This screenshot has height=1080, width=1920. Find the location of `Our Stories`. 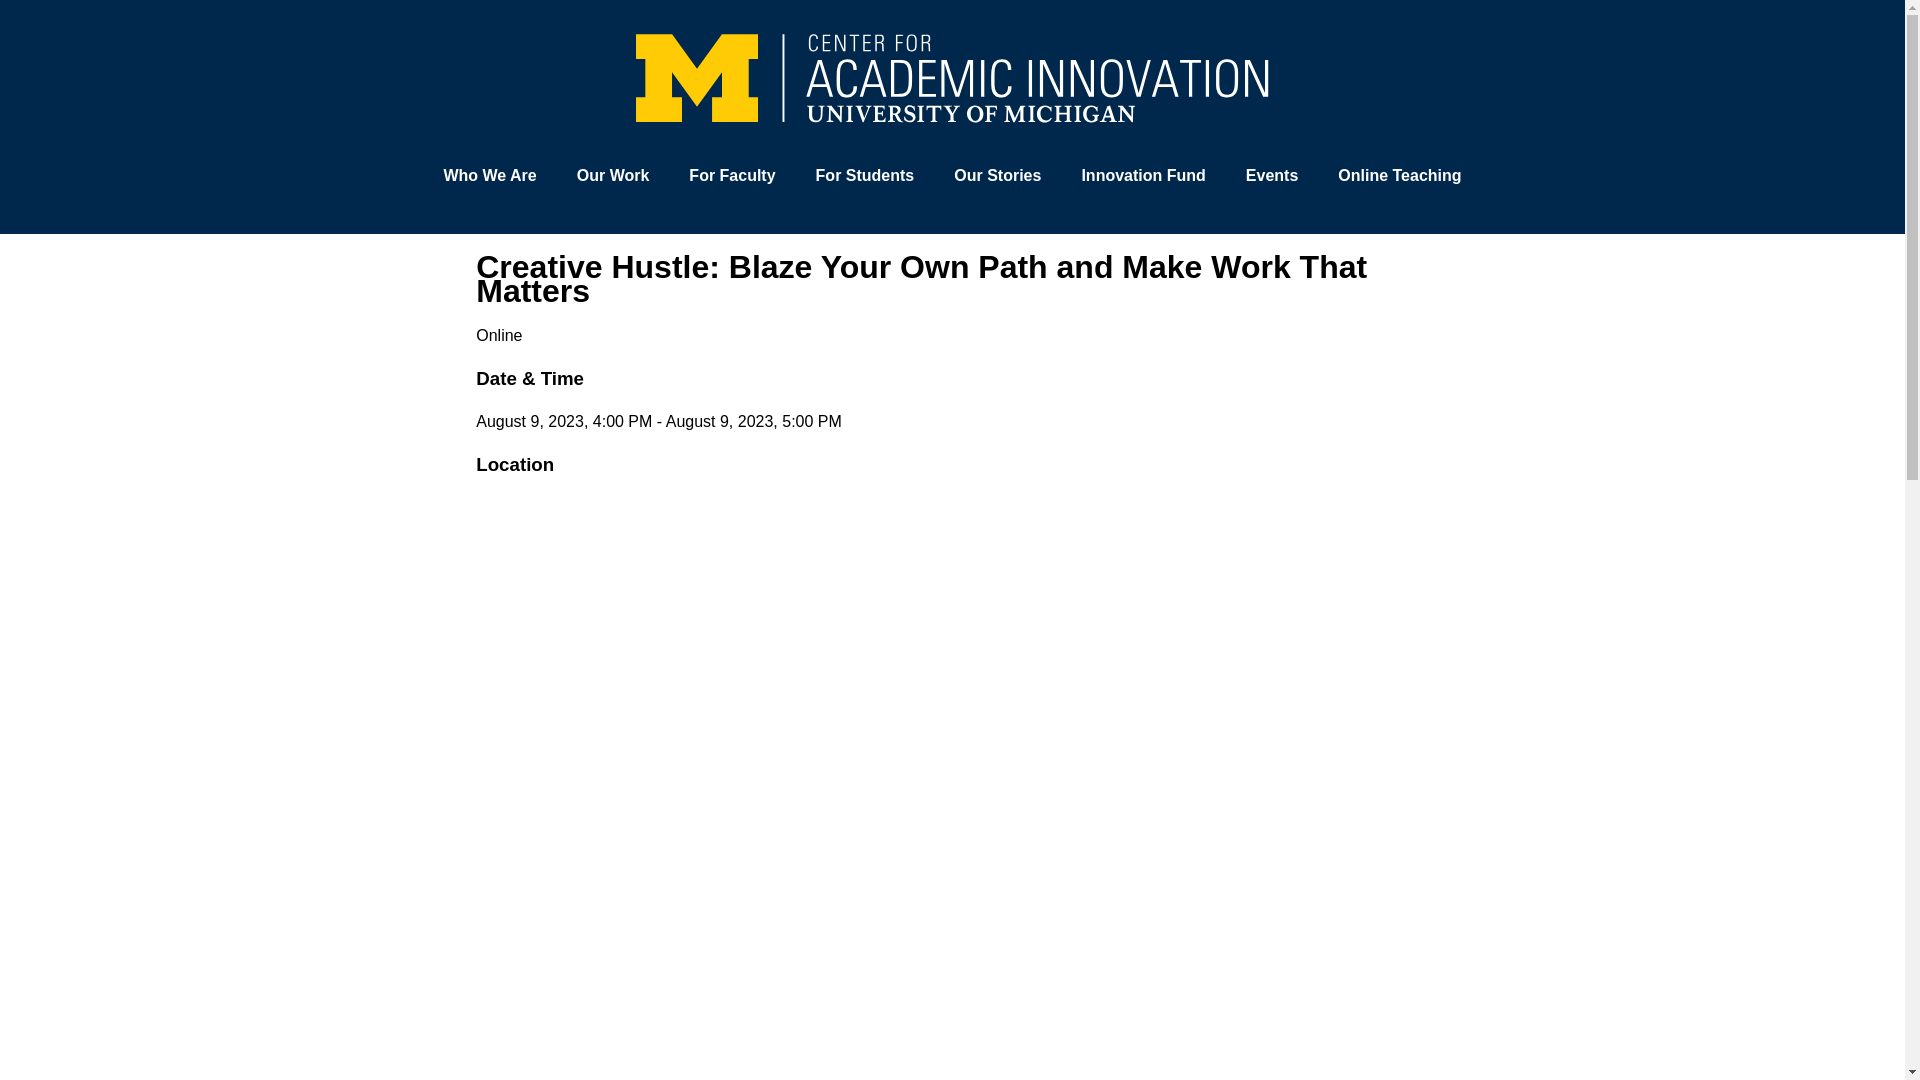

Our Stories is located at coordinates (997, 174).